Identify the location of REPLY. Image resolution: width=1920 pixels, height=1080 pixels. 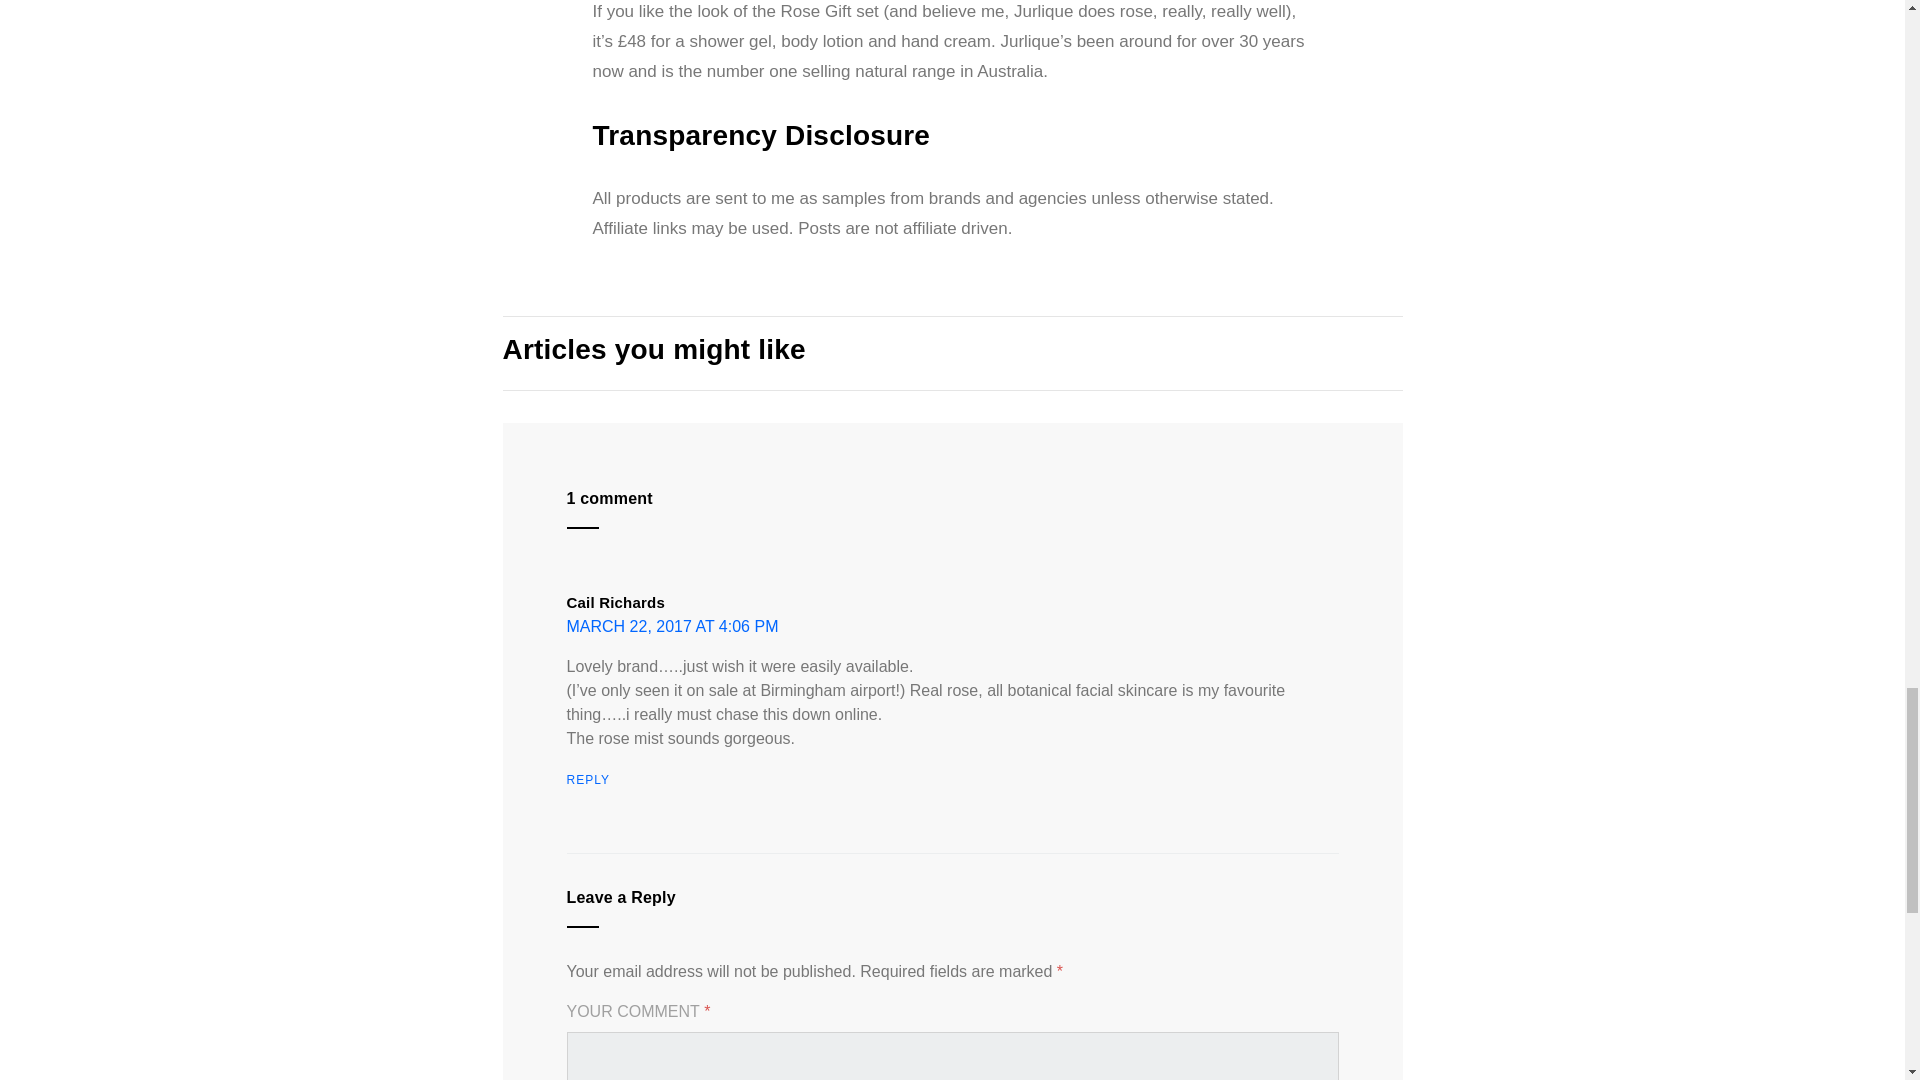
(587, 780).